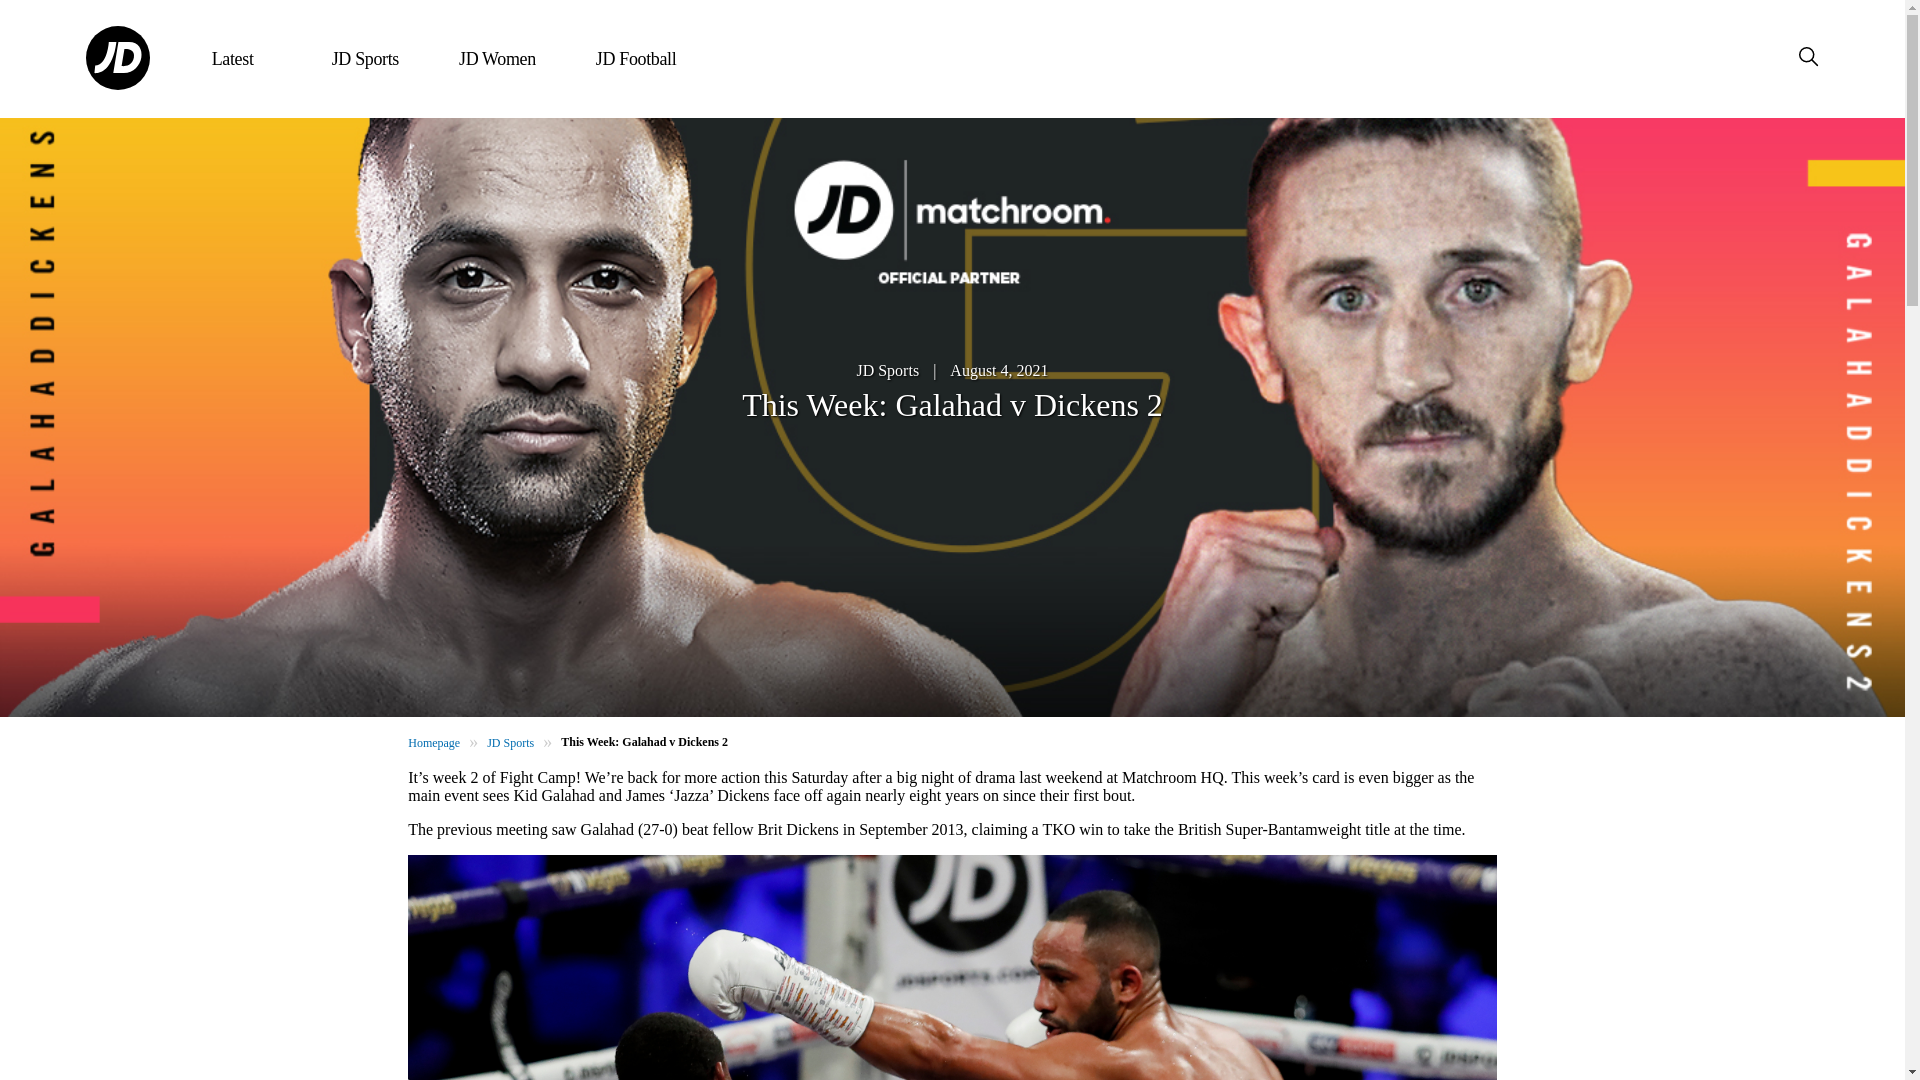  Describe the element at coordinates (434, 742) in the screenshot. I see `Homepage` at that location.